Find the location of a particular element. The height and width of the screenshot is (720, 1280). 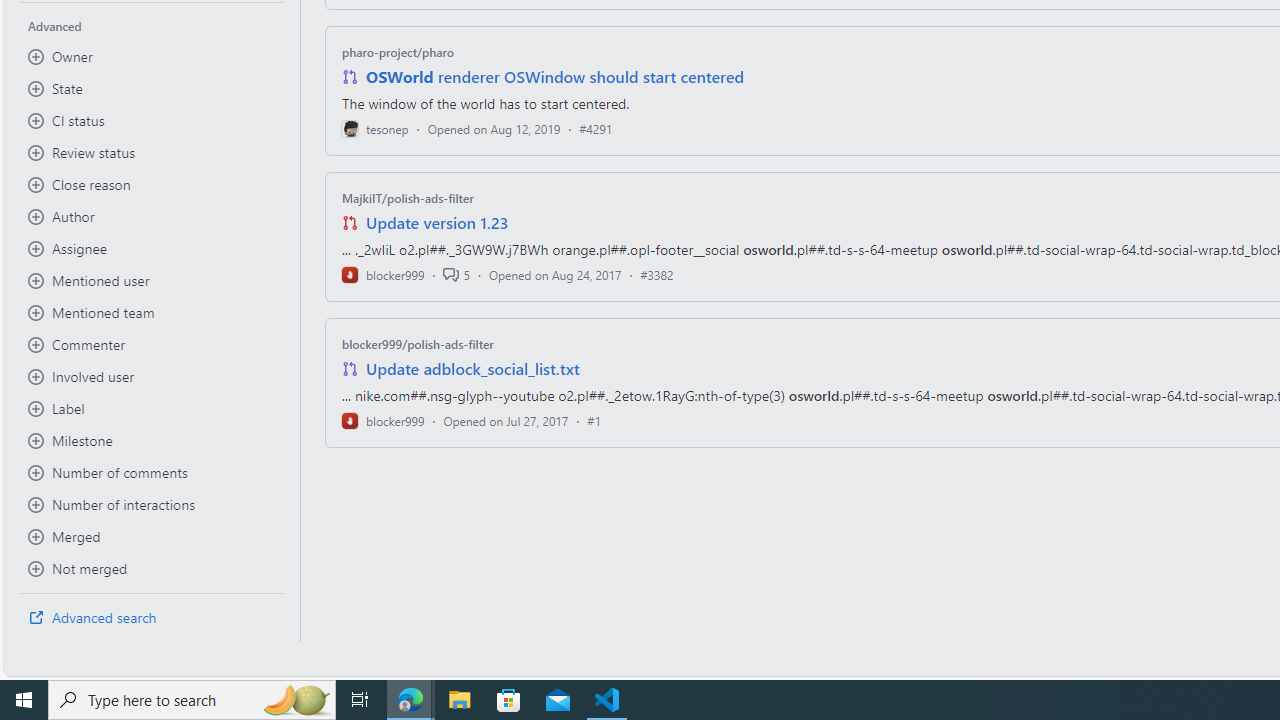

5 is located at coordinates (456, 274).